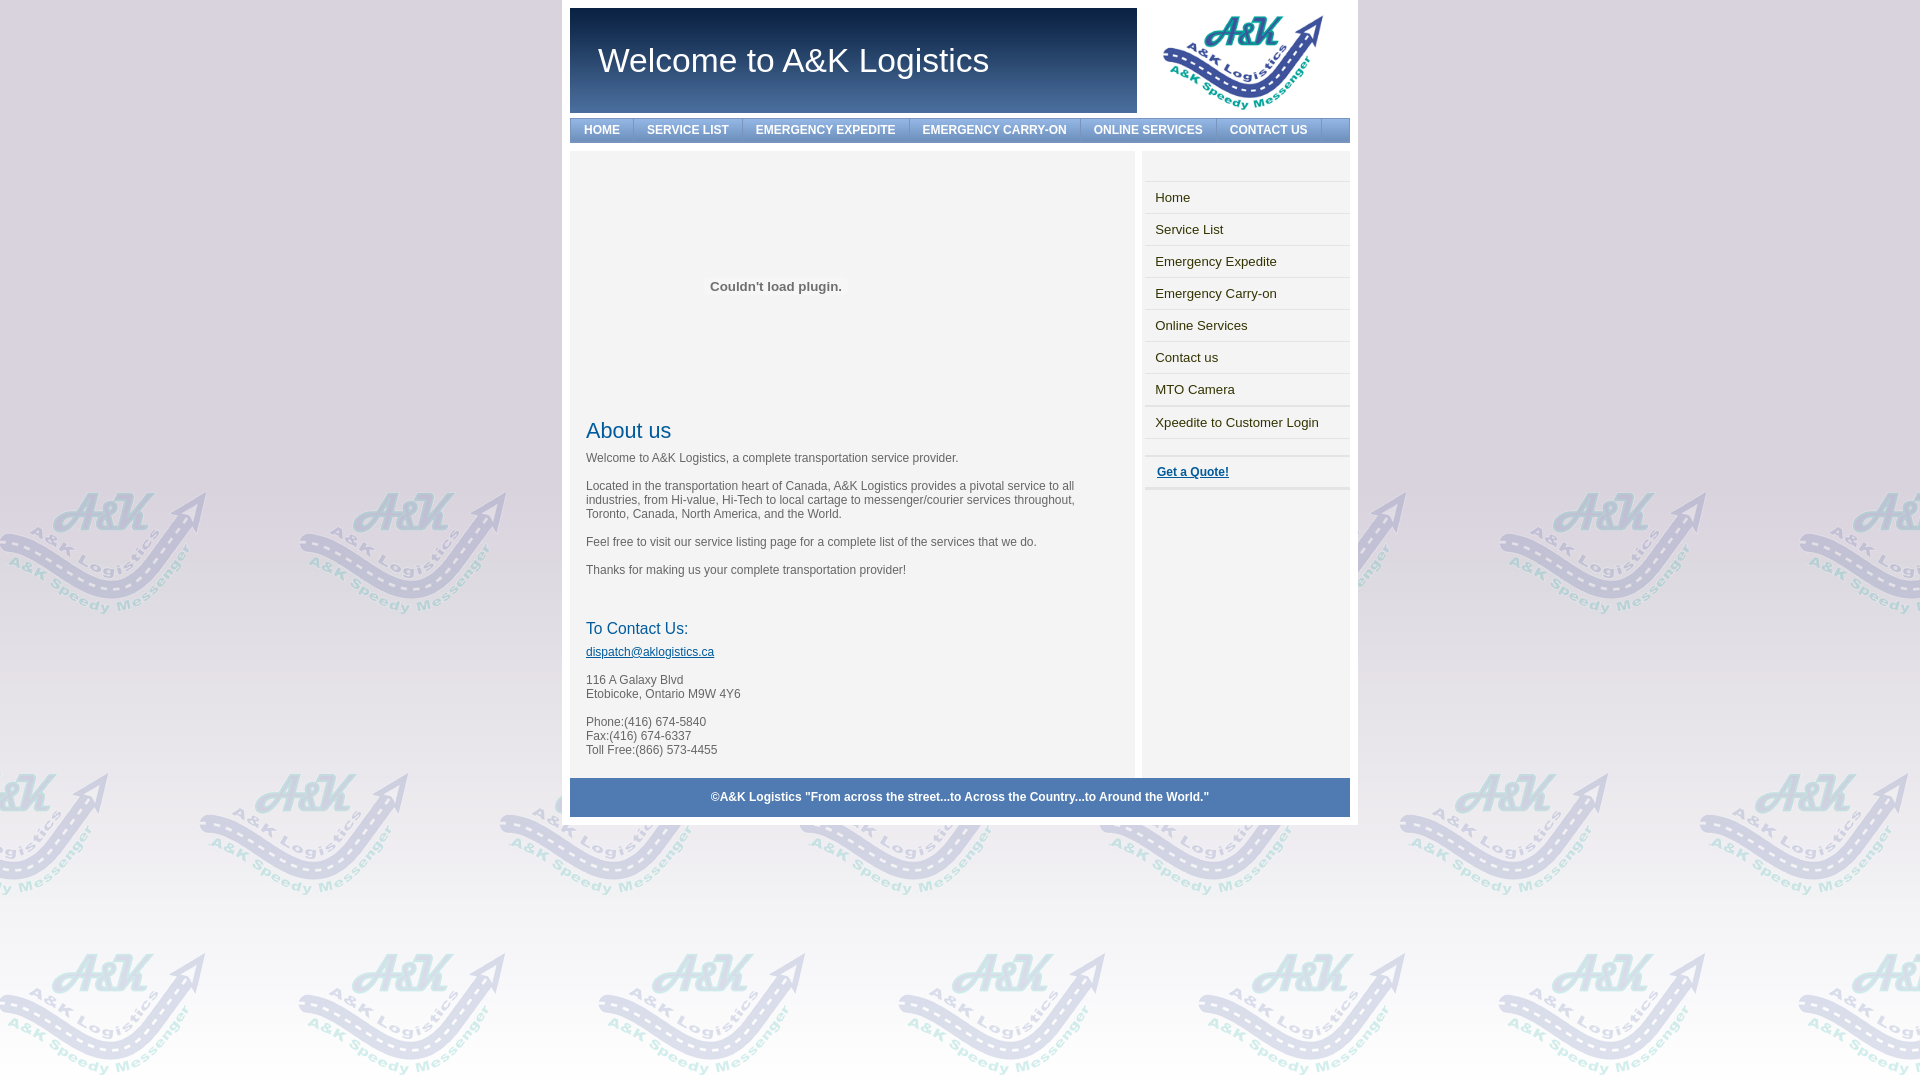 The image size is (1920, 1080). What do you see at coordinates (1270, 130) in the screenshot?
I see `CONTACT US` at bounding box center [1270, 130].